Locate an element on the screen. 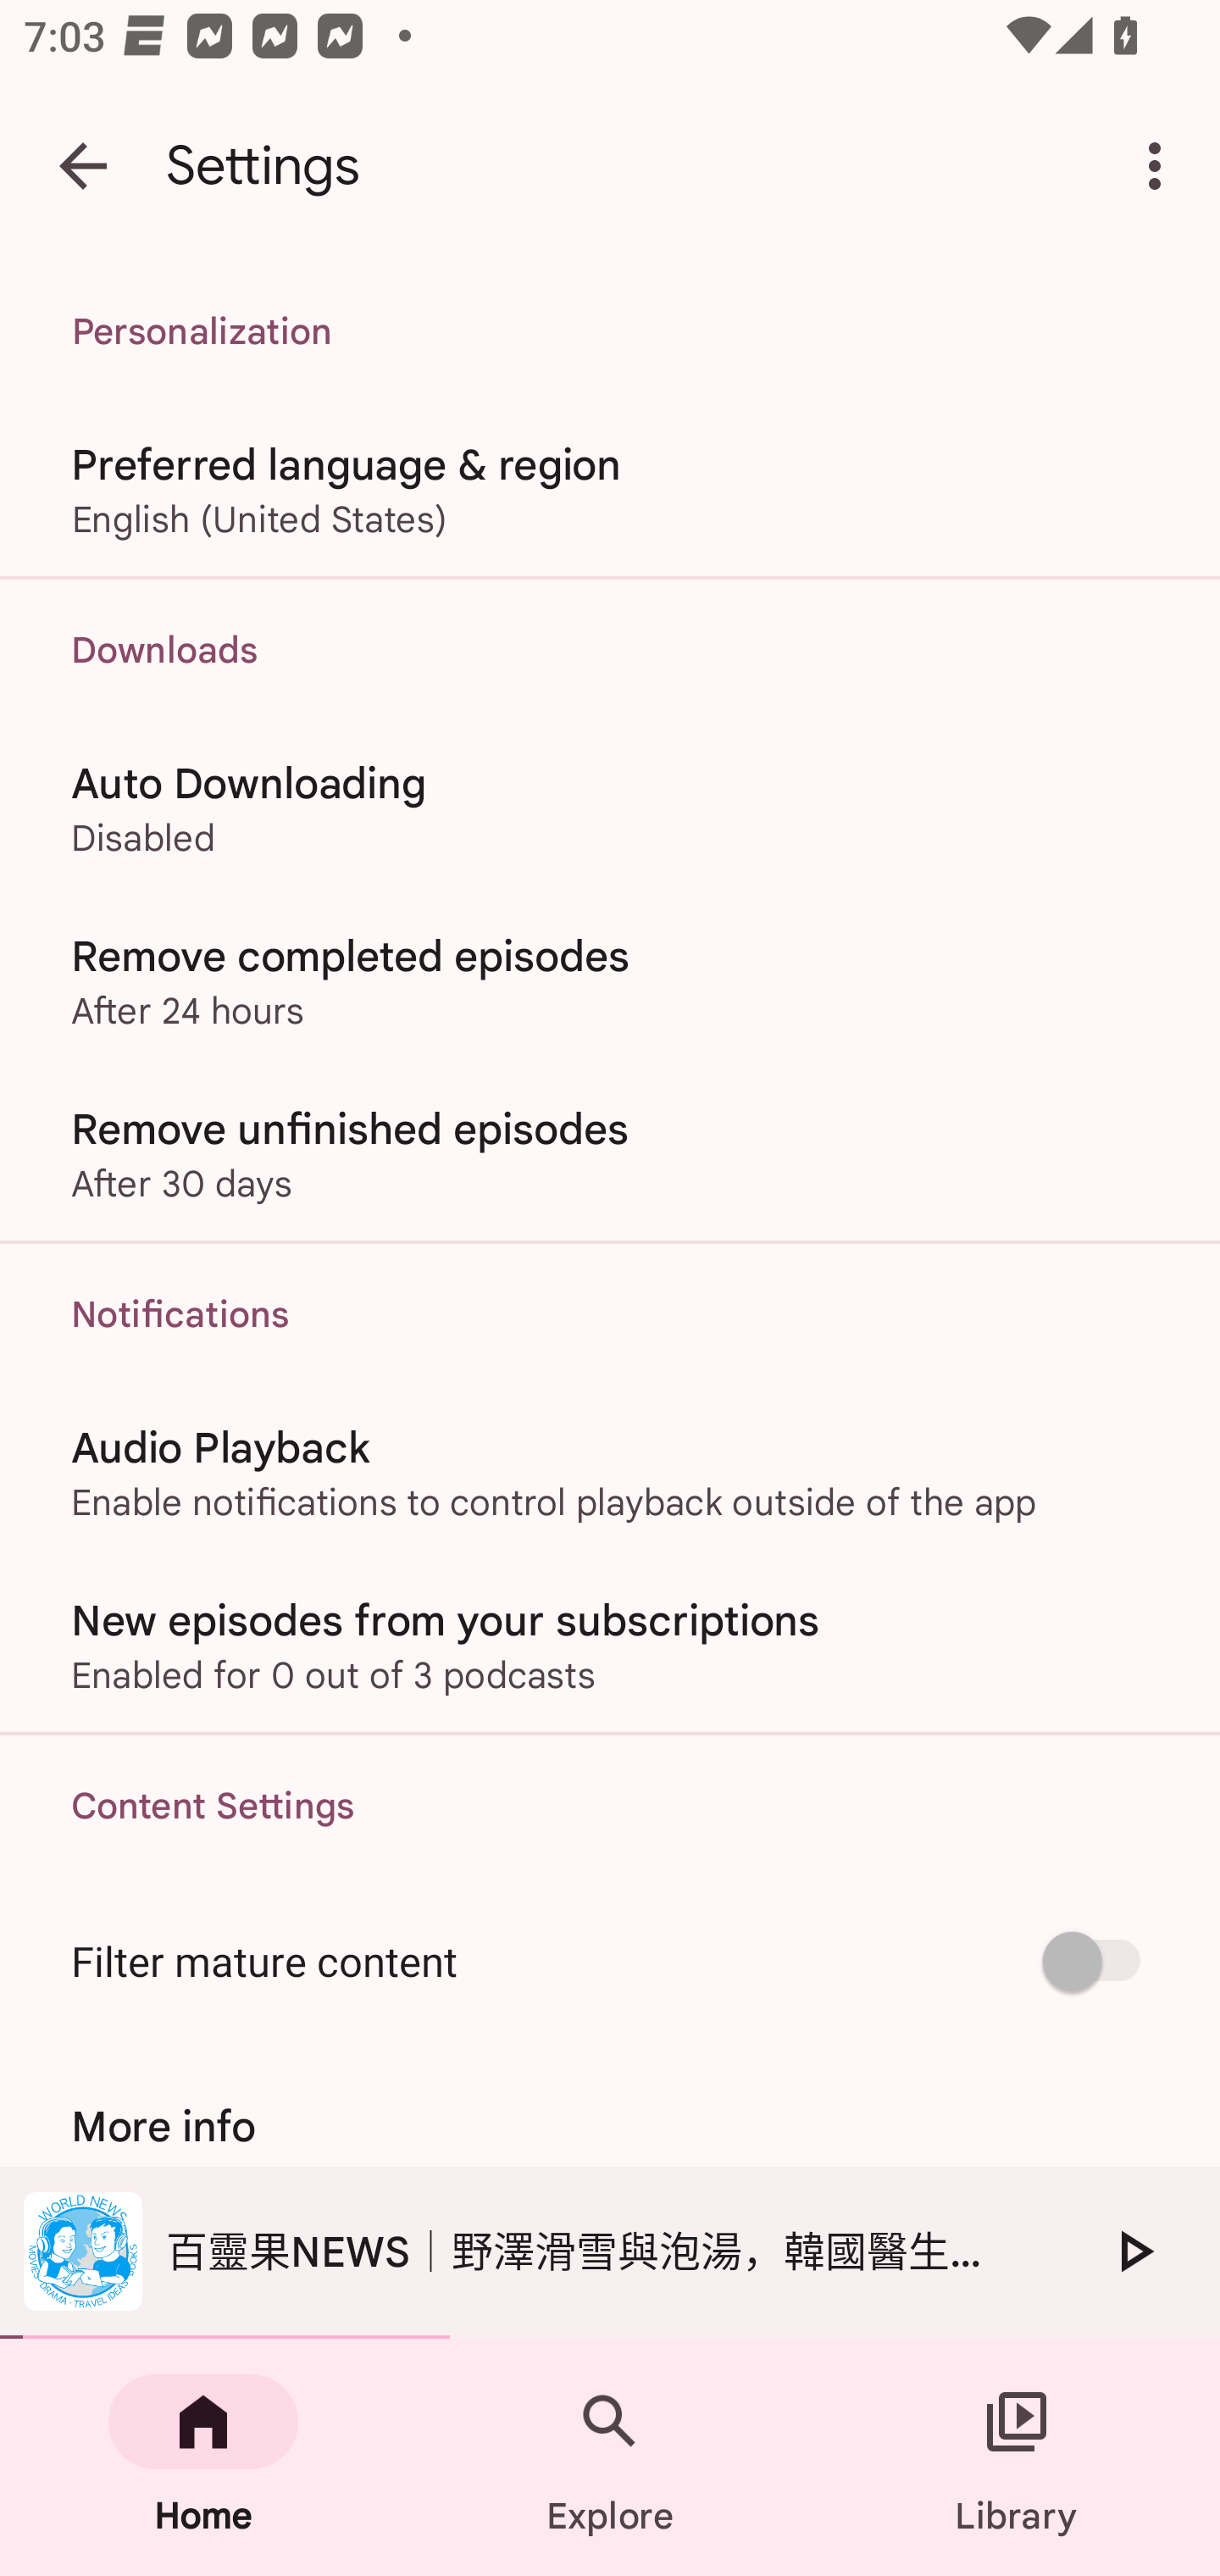 The height and width of the screenshot is (2576, 1220). Explore is located at coordinates (610, 2457).